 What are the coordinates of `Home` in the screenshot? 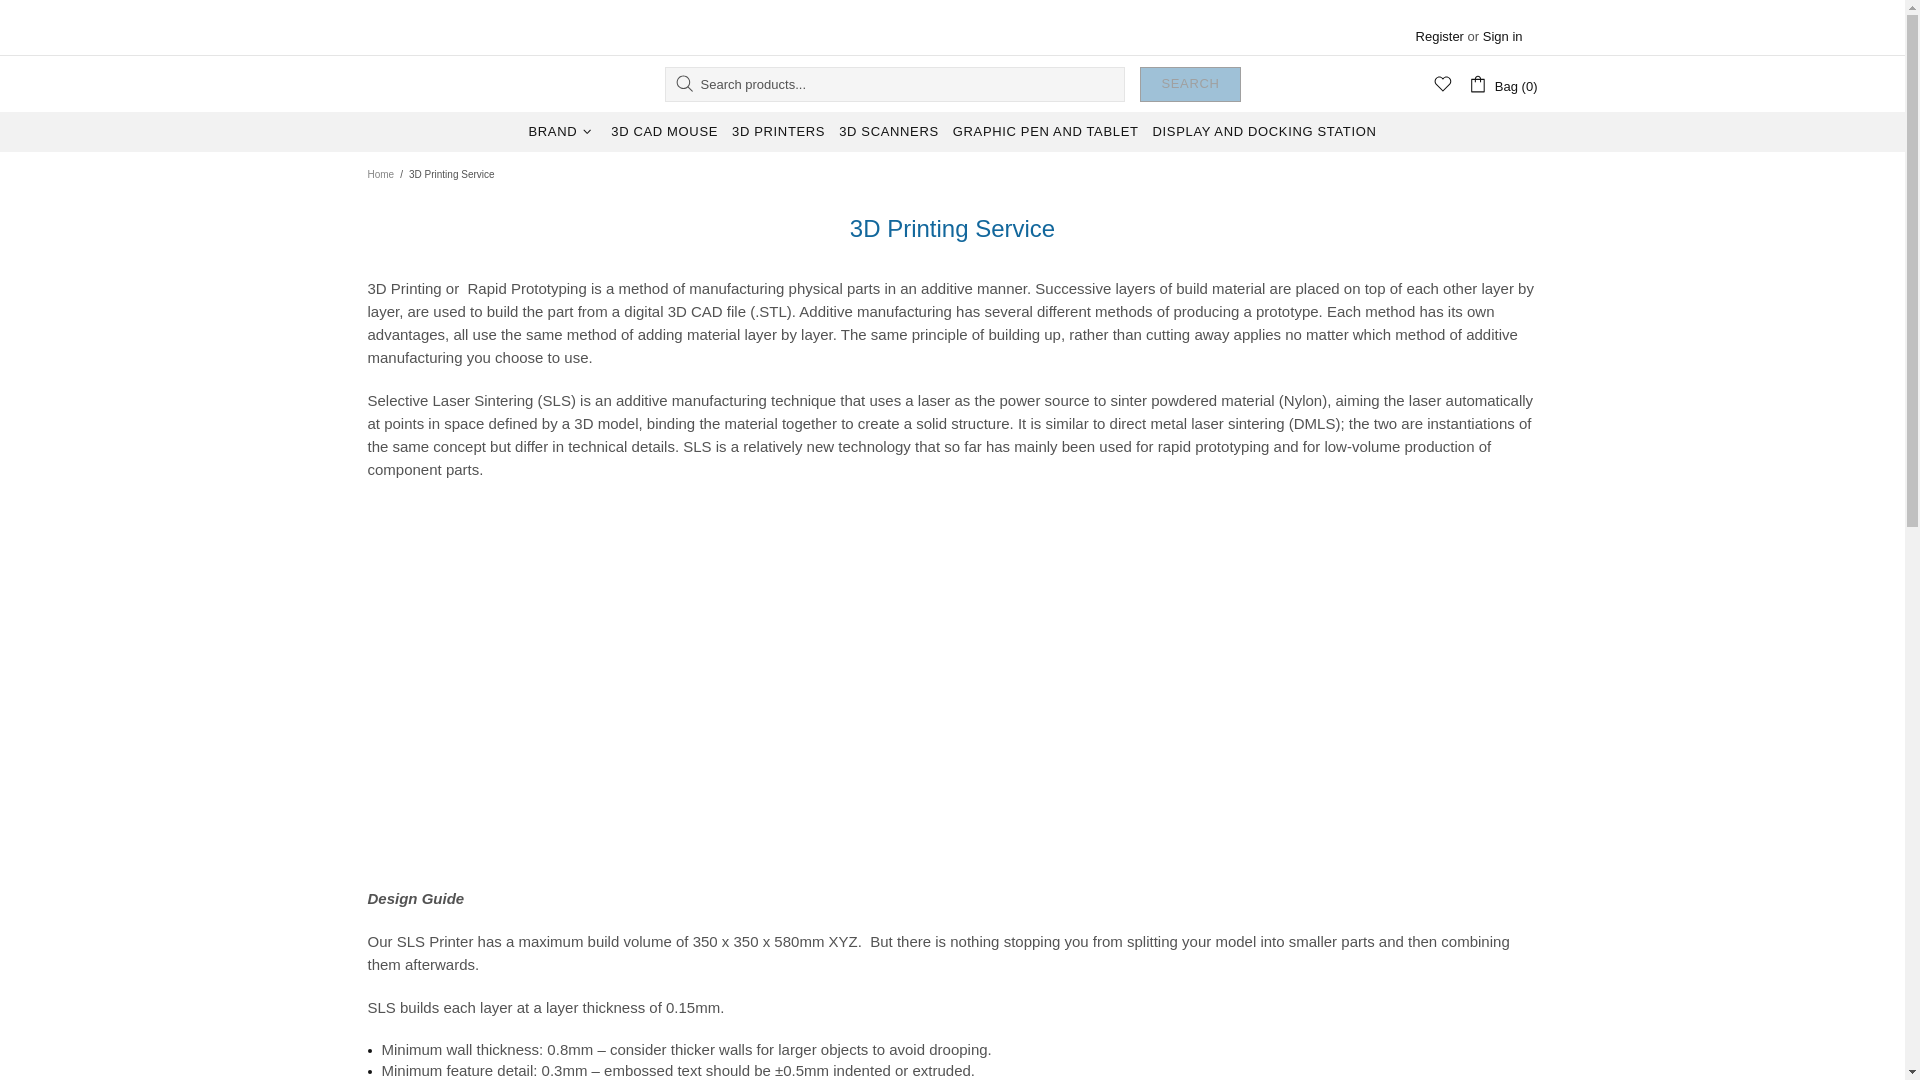 It's located at (380, 174).